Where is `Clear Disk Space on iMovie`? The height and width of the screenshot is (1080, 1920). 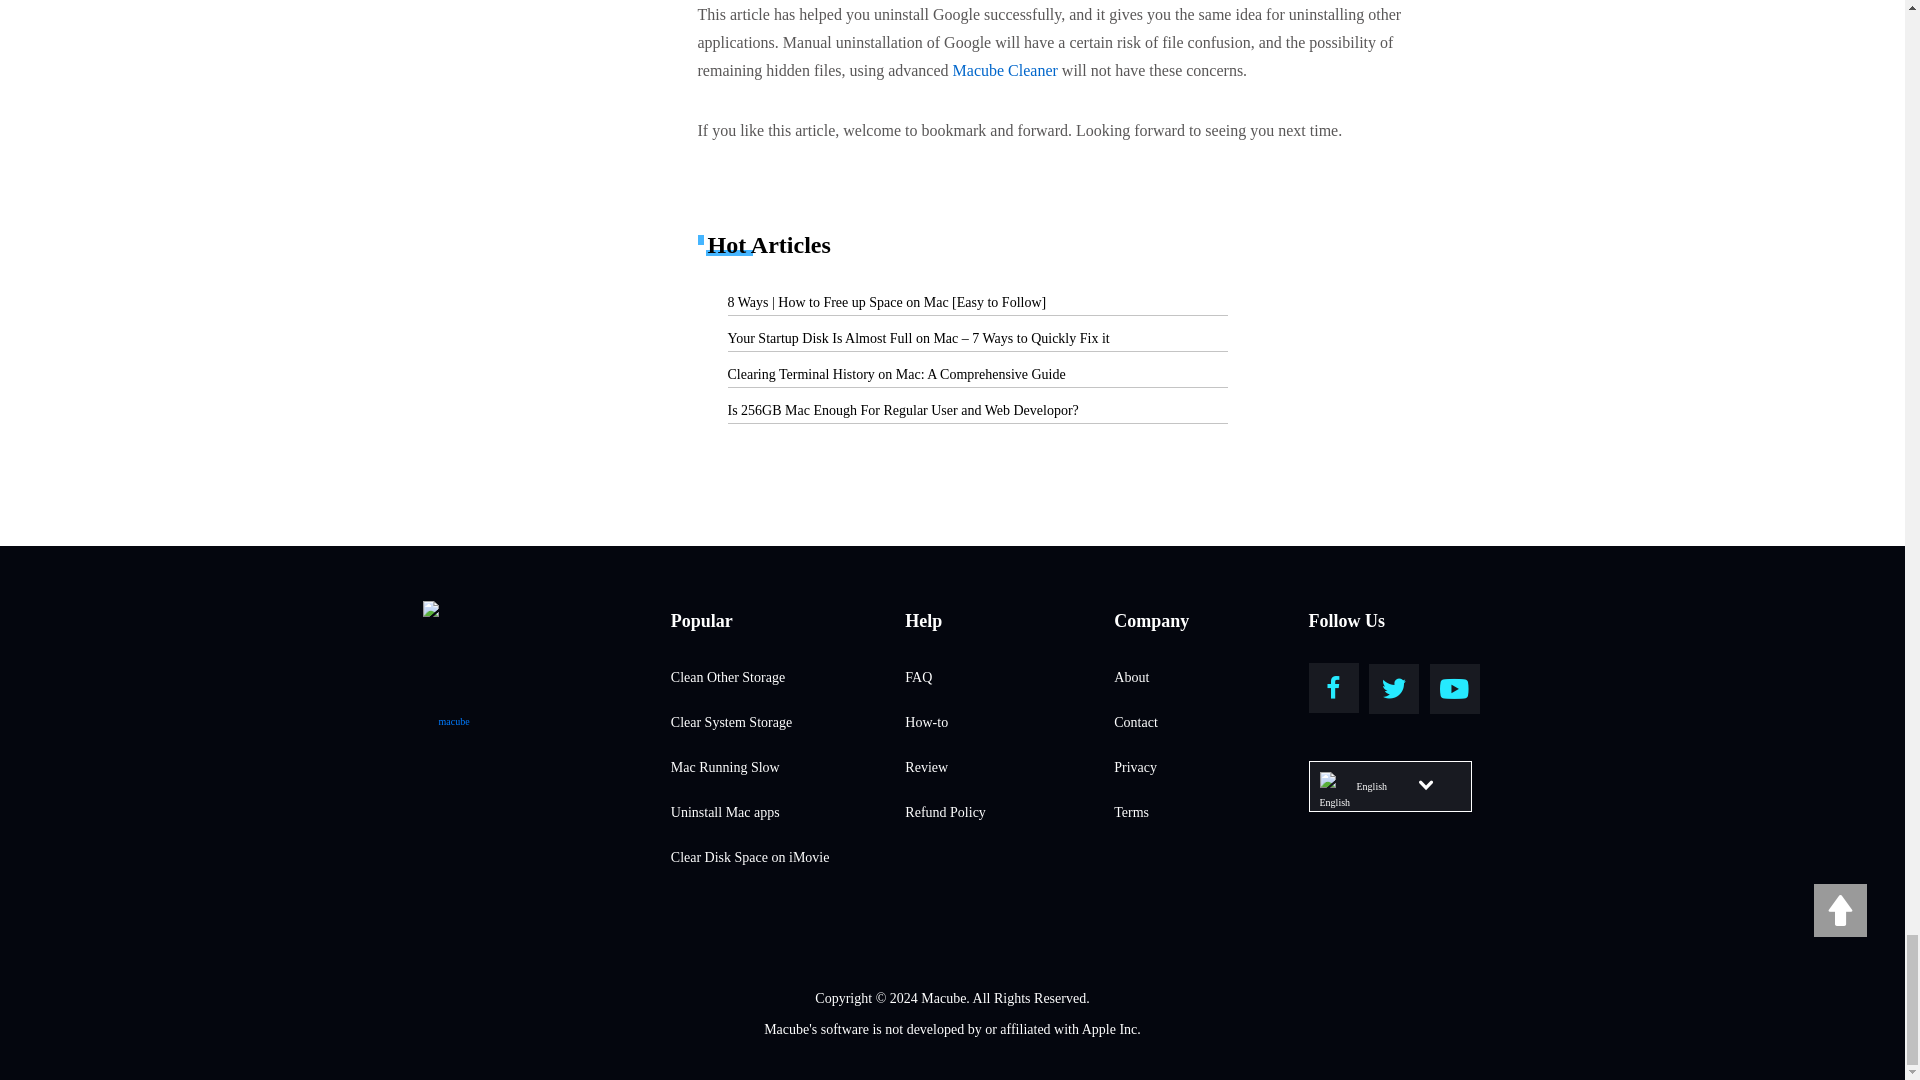 Clear Disk Space on iMovie is located at coordinates (788, 858).